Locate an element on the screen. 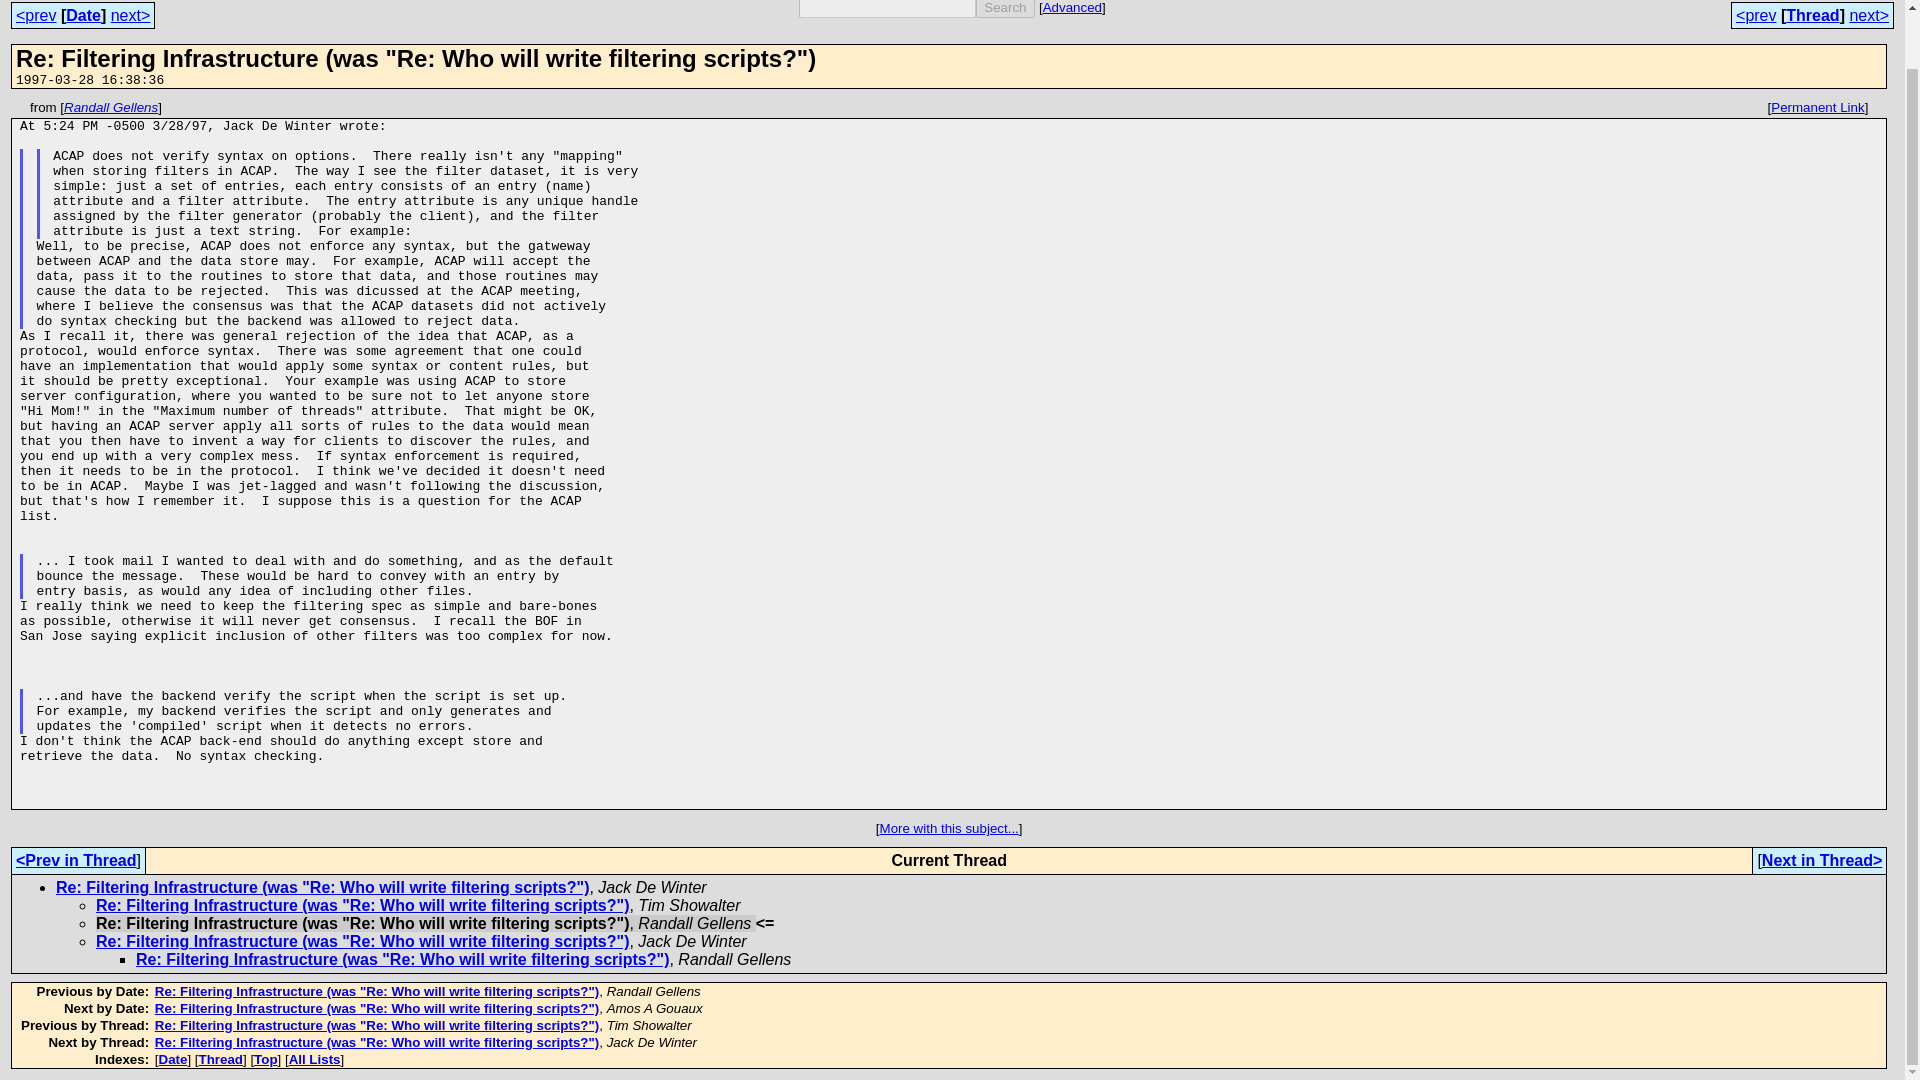 This screenshot has height=1080, width=1920. Permanent Link is located at coordinates (1817, 107).